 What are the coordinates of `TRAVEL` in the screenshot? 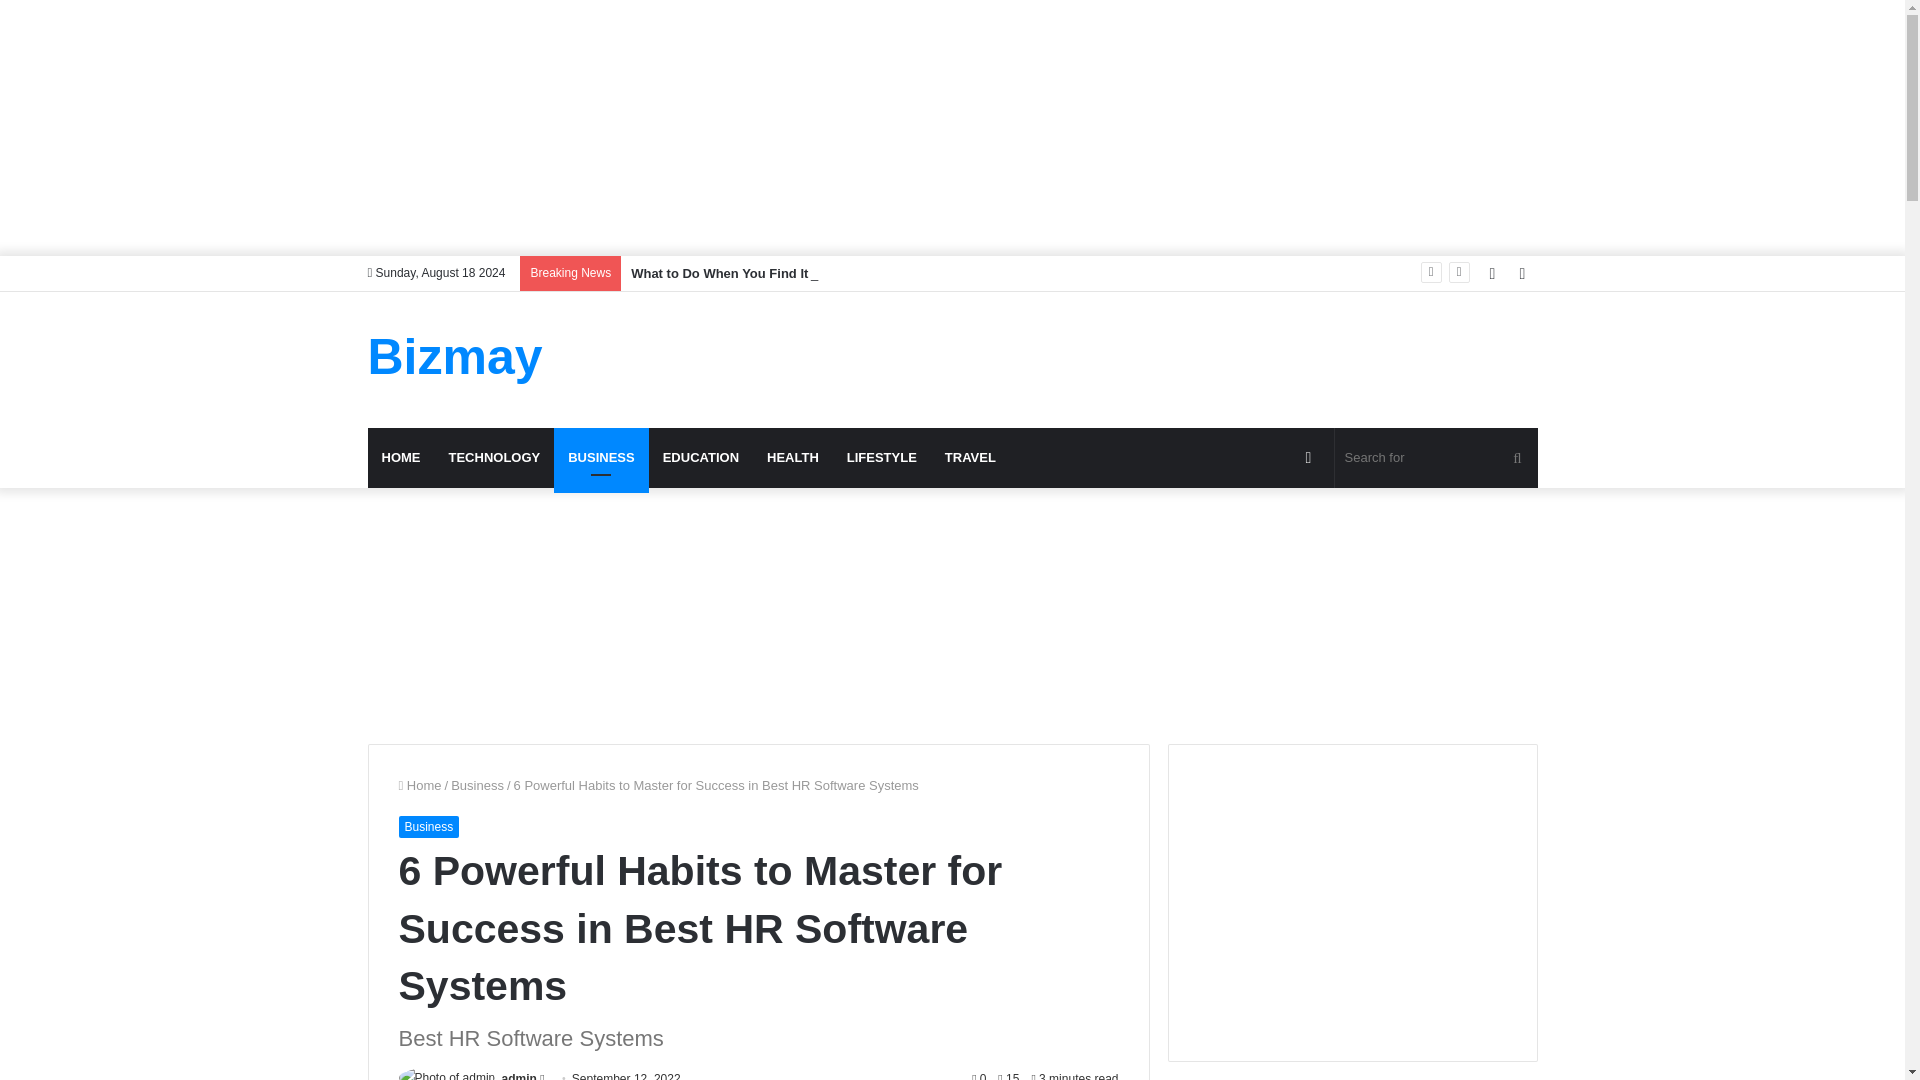 It's located at (970, 458).